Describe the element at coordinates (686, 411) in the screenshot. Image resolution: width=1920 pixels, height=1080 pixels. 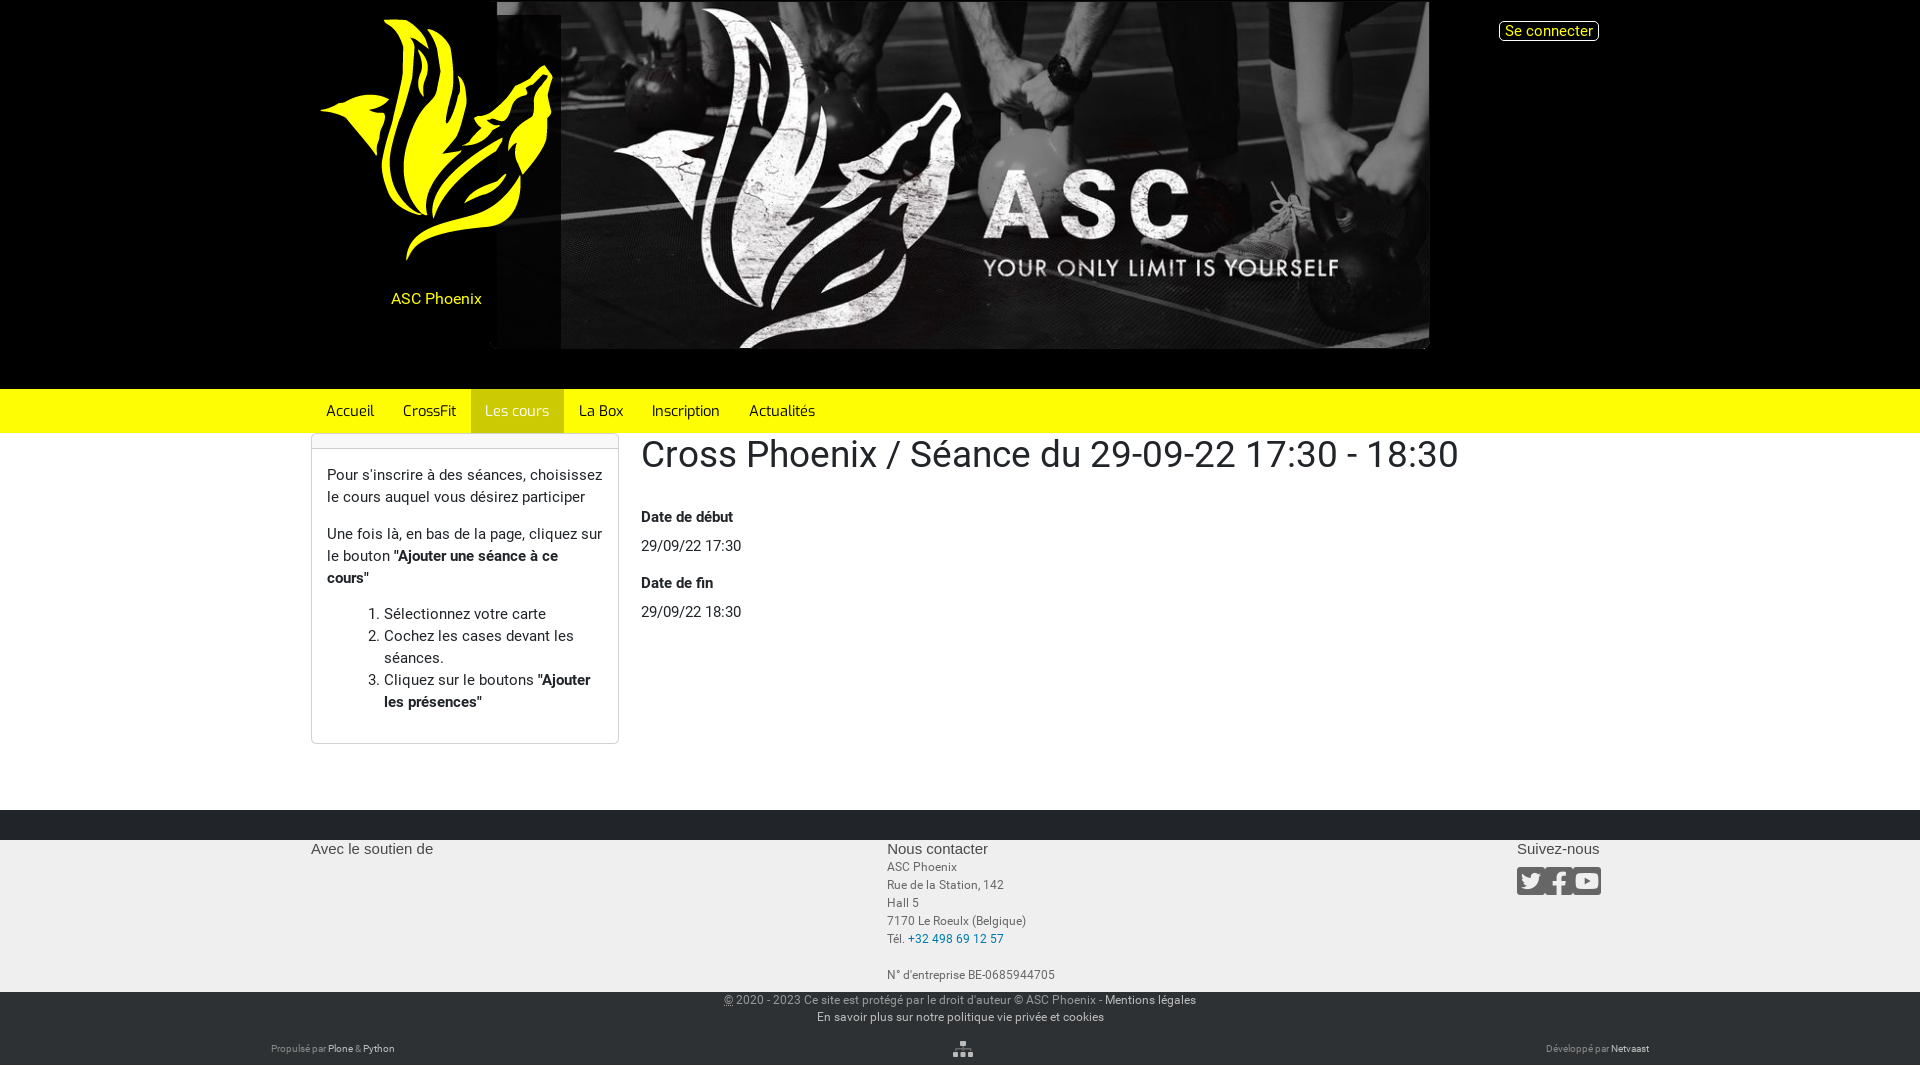
I see `Inscription` at that location.